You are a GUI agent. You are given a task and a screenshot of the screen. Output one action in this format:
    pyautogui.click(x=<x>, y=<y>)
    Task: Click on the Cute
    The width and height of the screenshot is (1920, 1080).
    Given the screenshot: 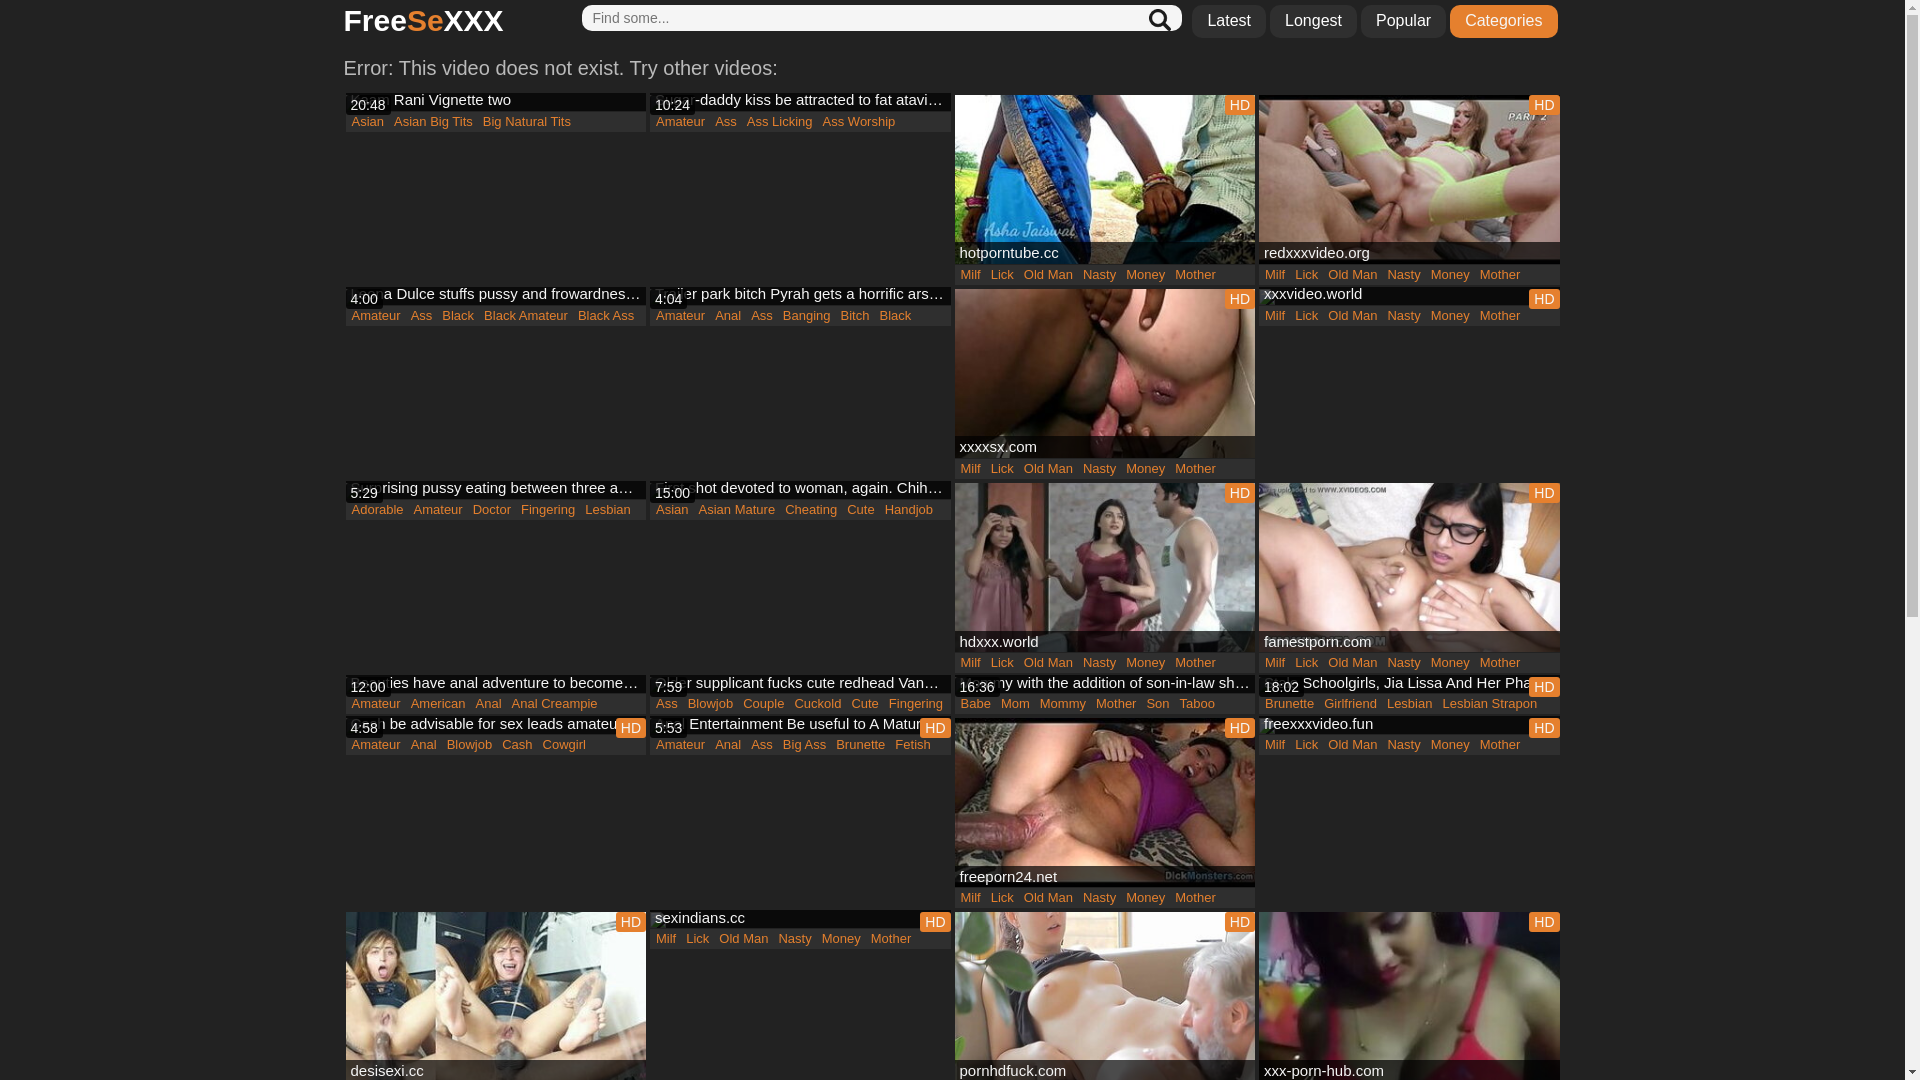 What is the action you would take?
    pyautogui.click(x=860, y=510)
    